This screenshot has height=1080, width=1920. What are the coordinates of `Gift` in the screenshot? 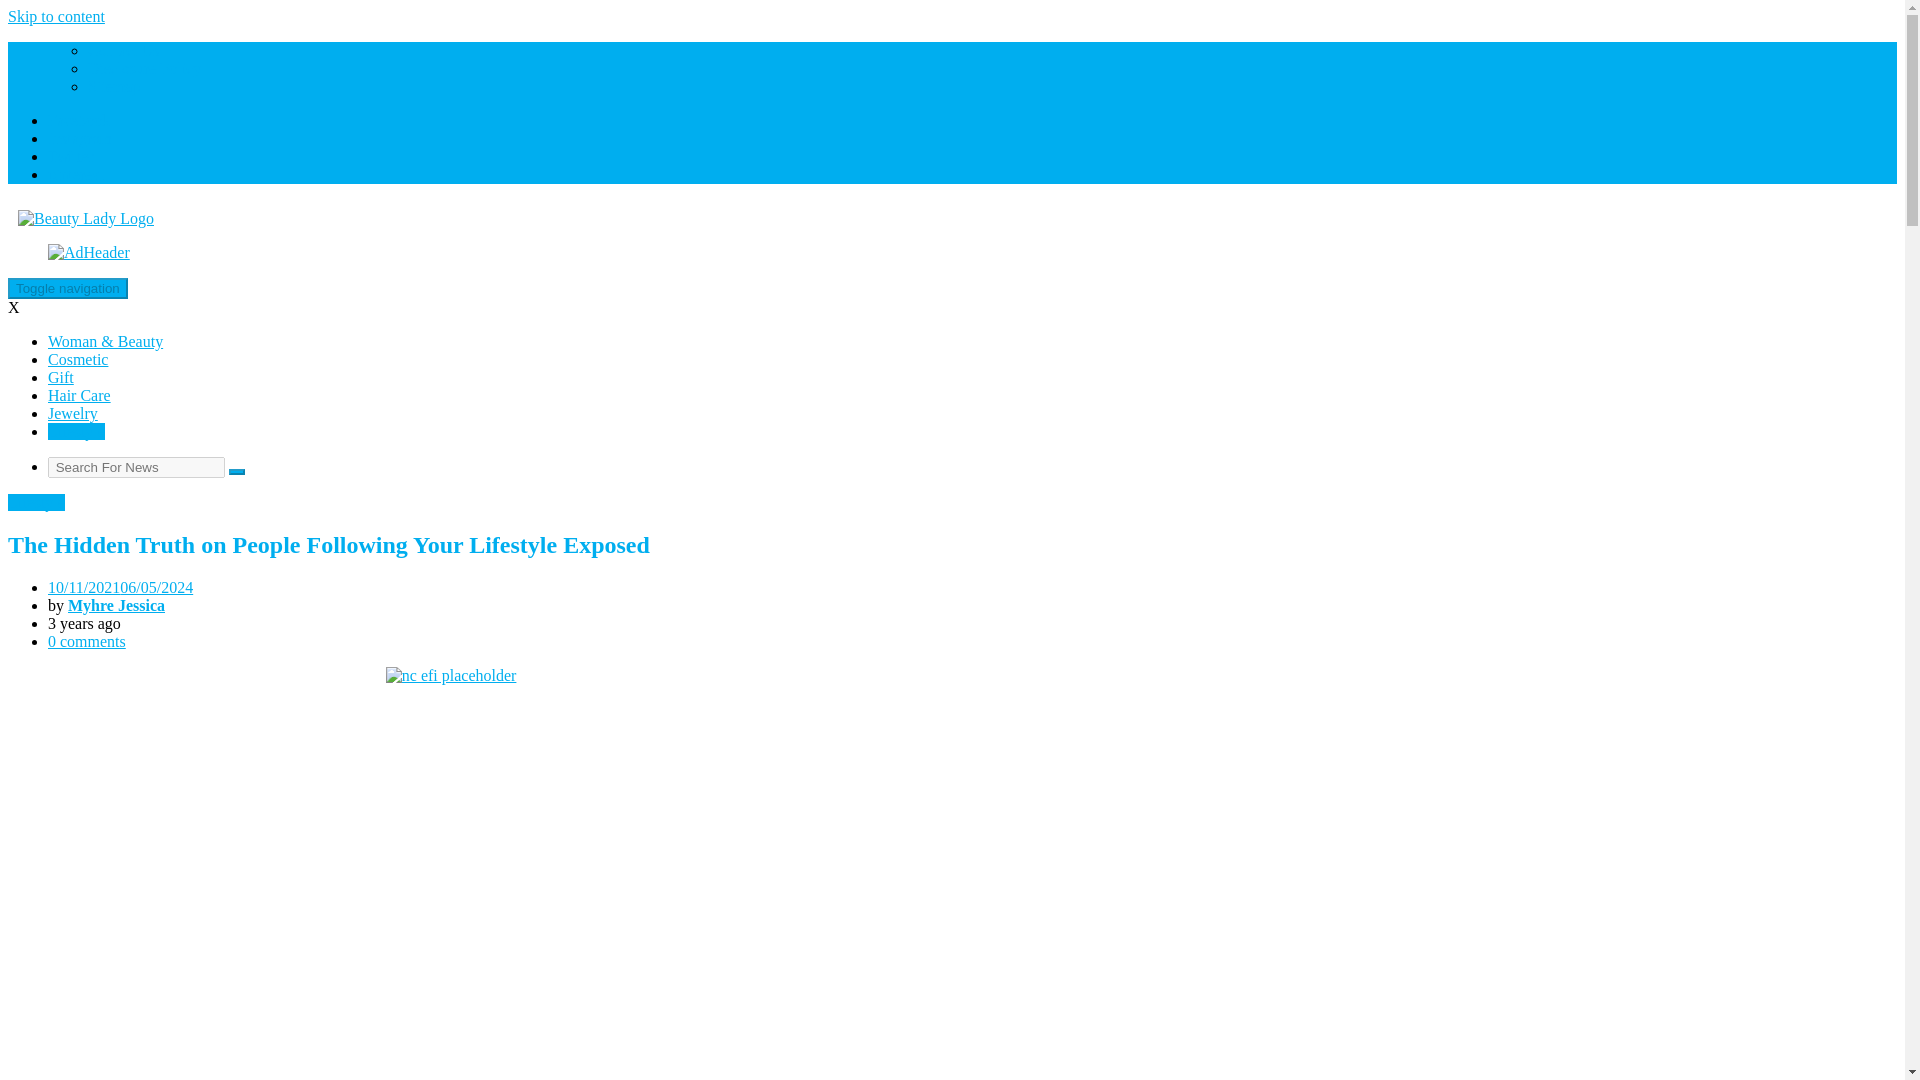 It's located at (61, 377).